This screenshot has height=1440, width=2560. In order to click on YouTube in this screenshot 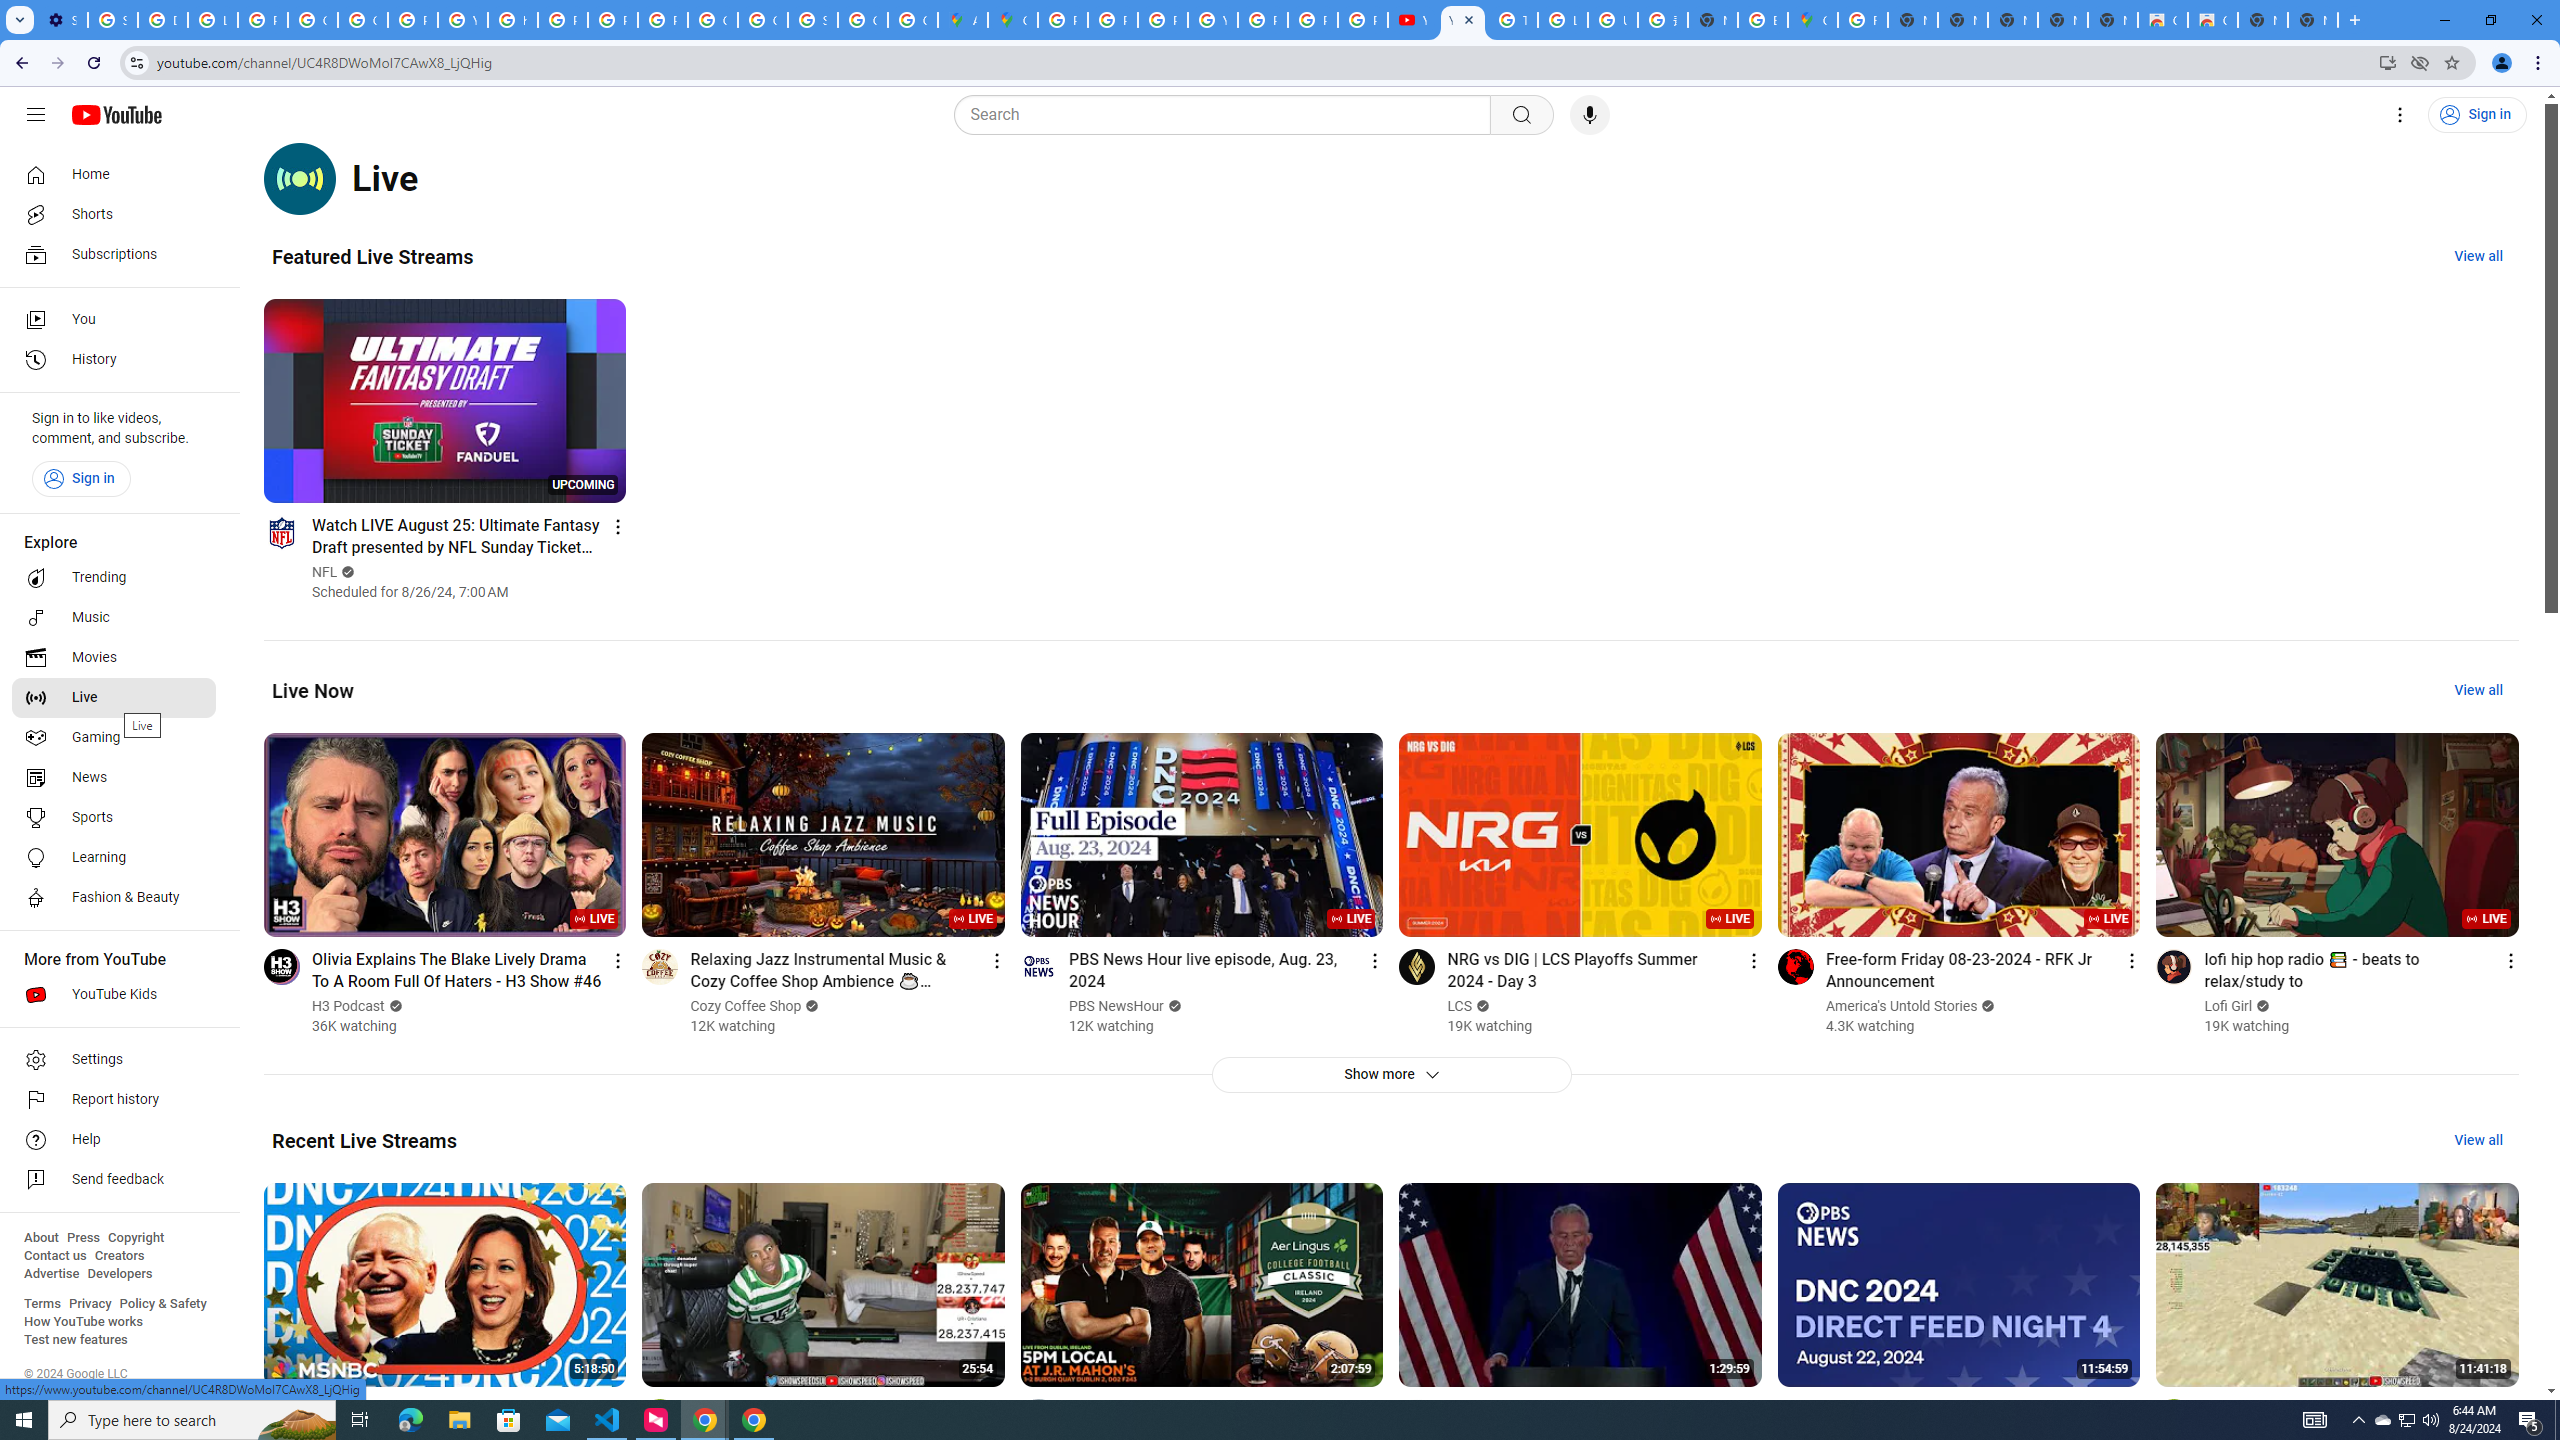, I will do `click(1462, 20)`.